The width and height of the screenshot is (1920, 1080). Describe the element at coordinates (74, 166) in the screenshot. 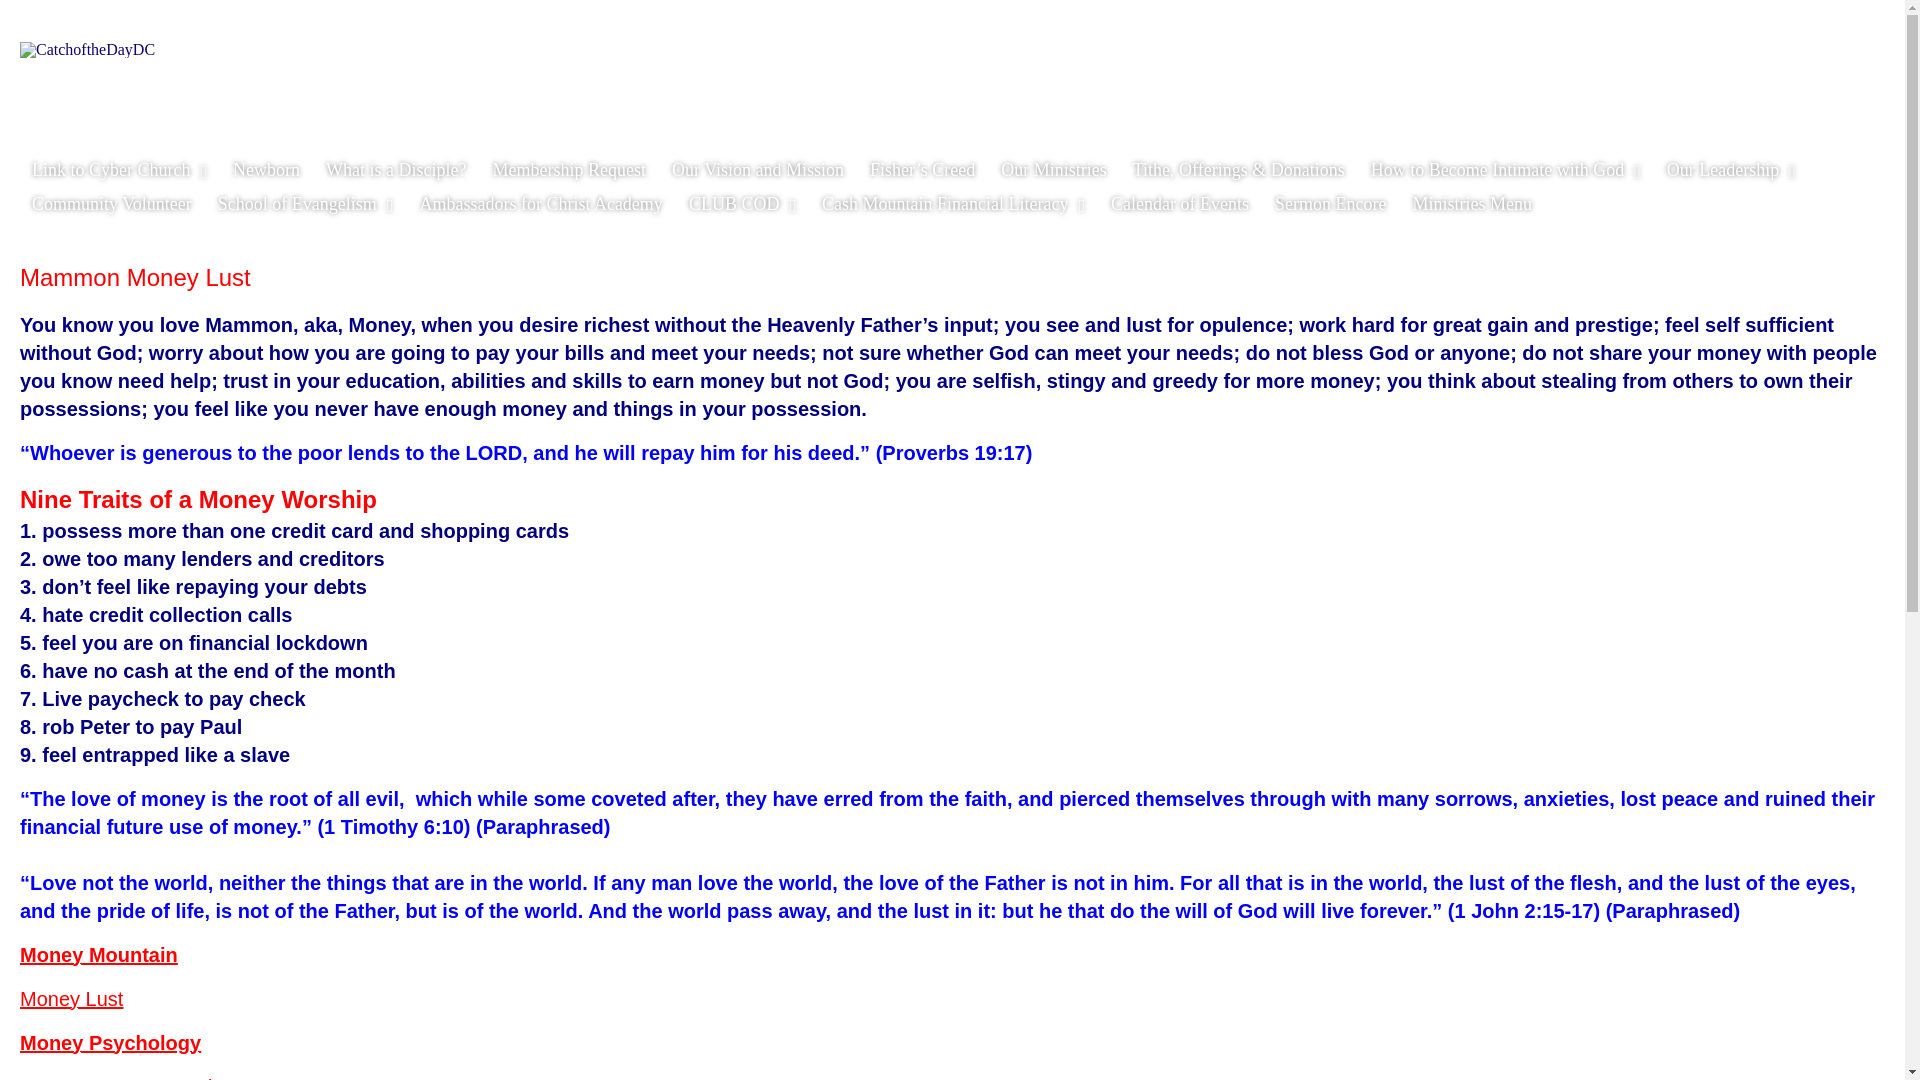

I see `Skip to content` at that location.